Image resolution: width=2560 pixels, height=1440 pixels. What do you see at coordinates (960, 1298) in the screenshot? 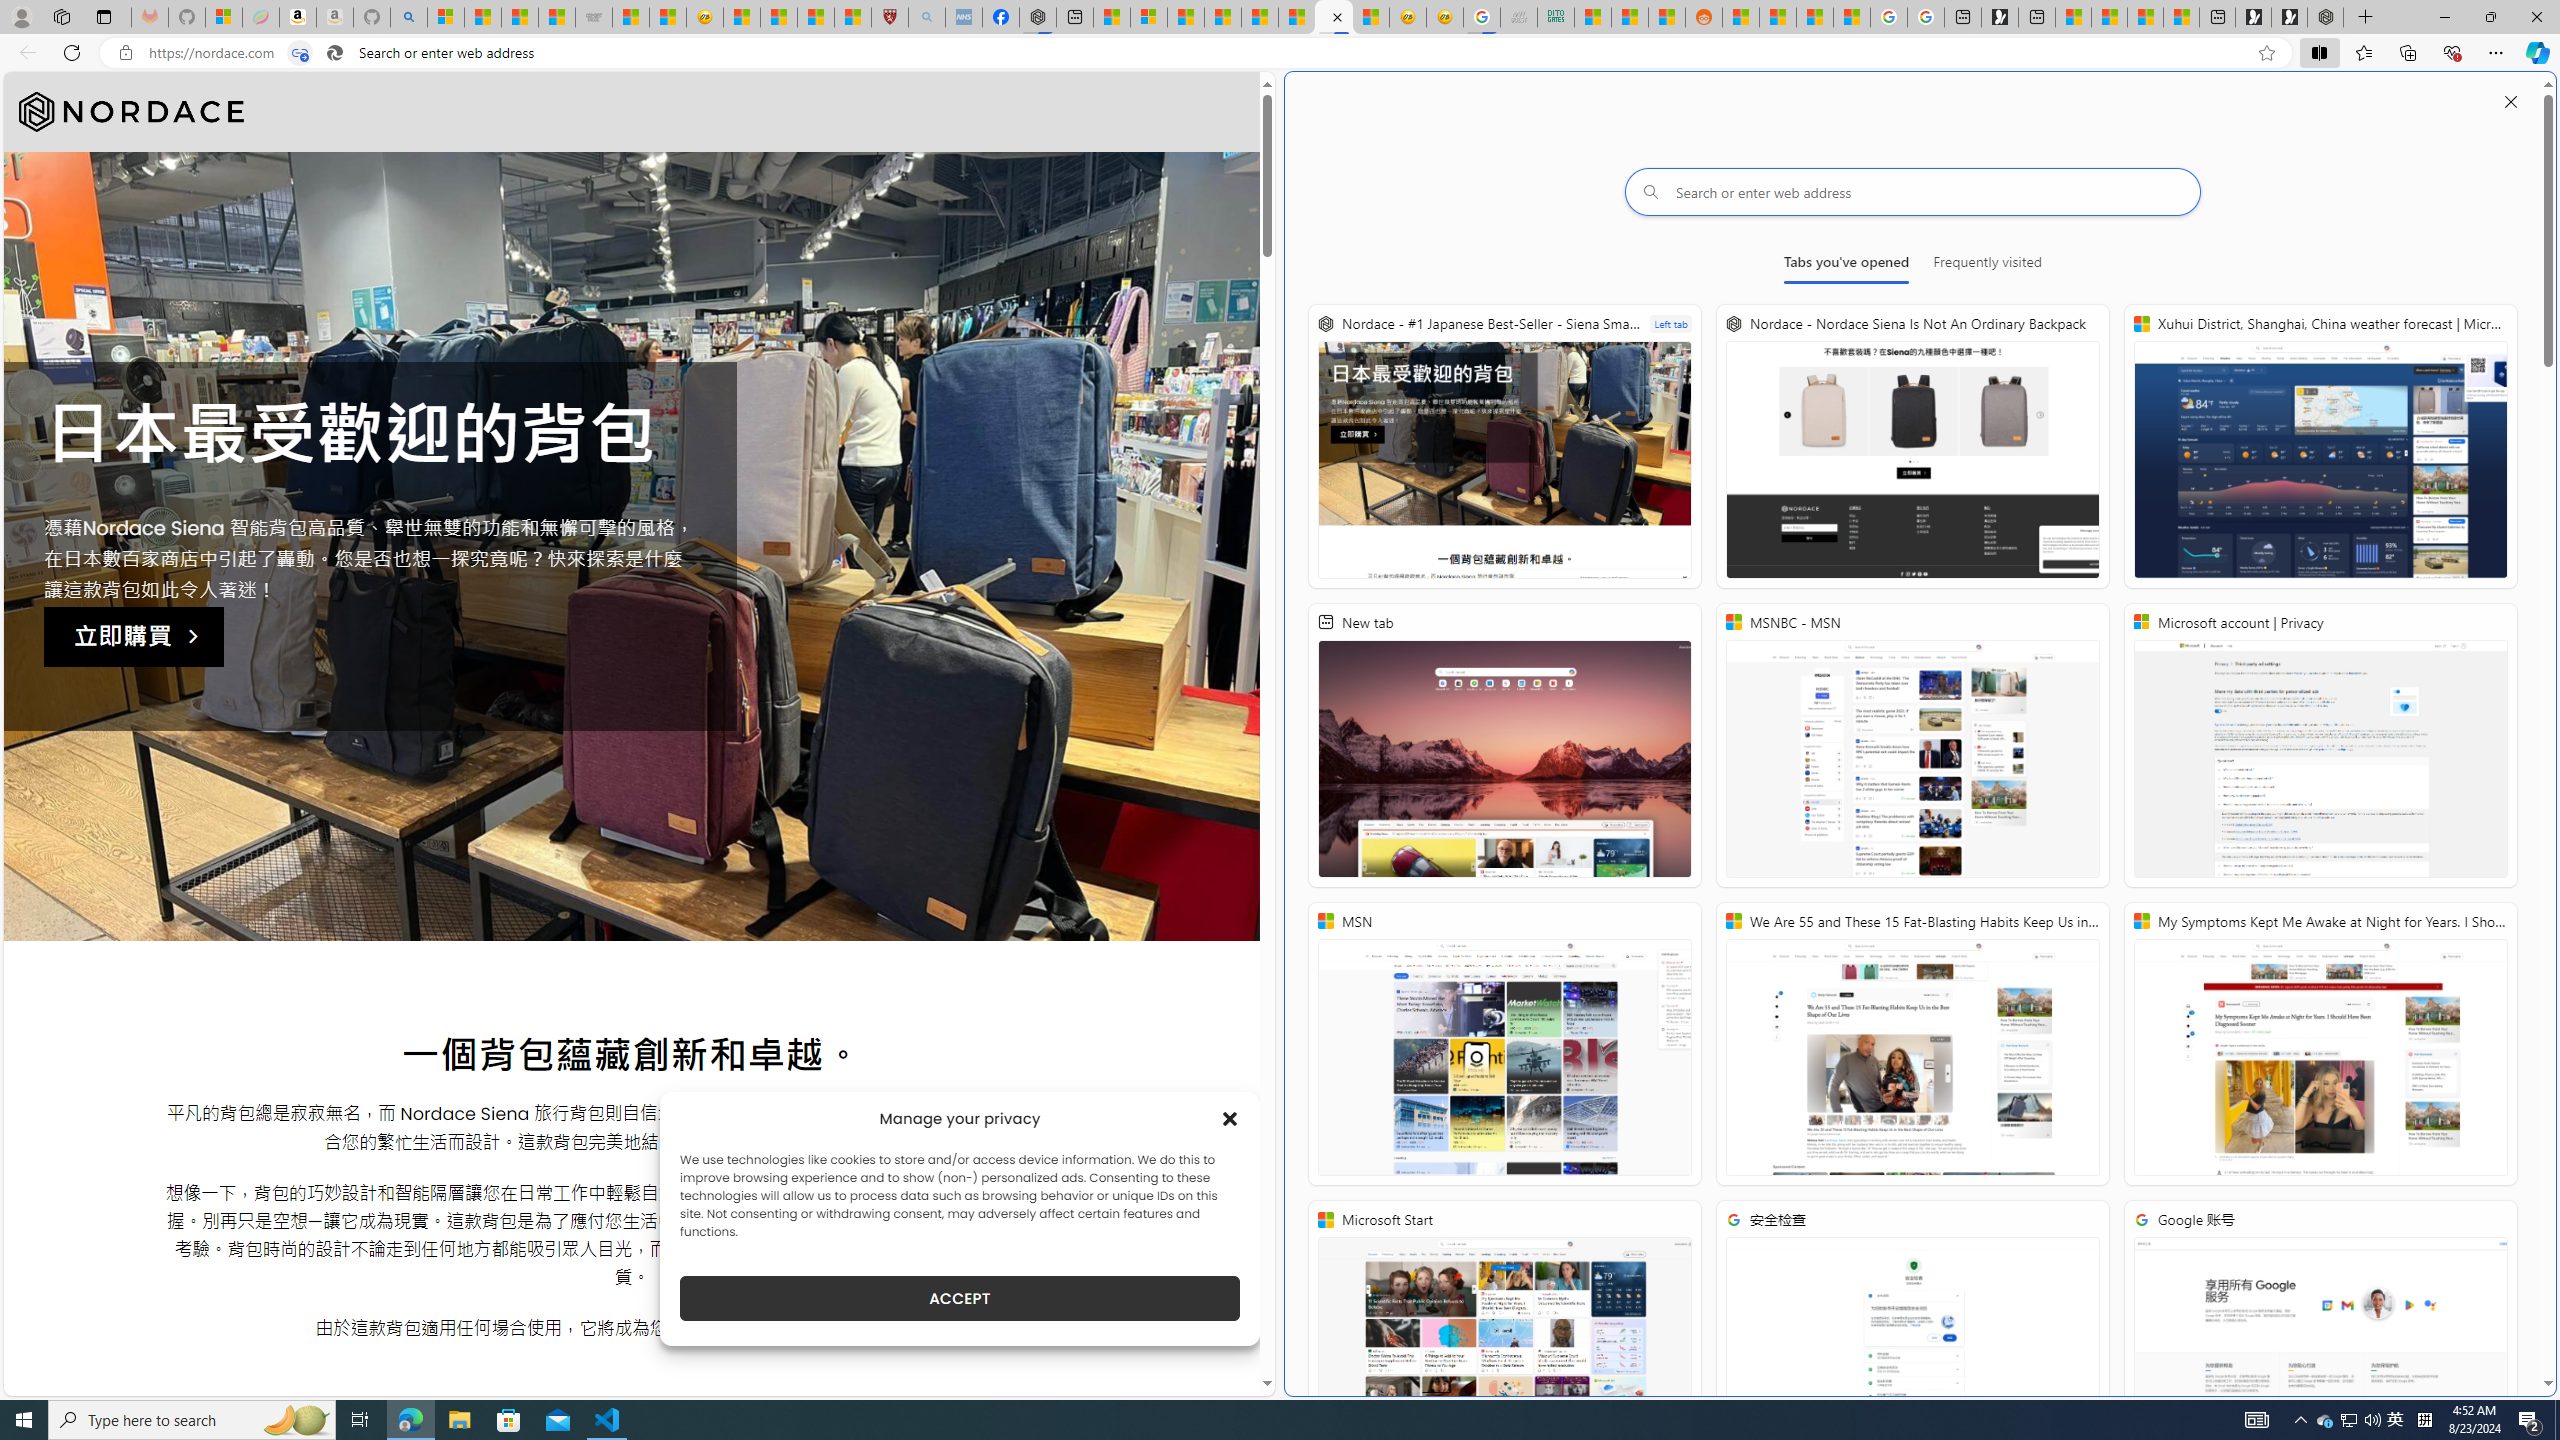
I see `ACCEPT` at bounding box center [960, 1298].